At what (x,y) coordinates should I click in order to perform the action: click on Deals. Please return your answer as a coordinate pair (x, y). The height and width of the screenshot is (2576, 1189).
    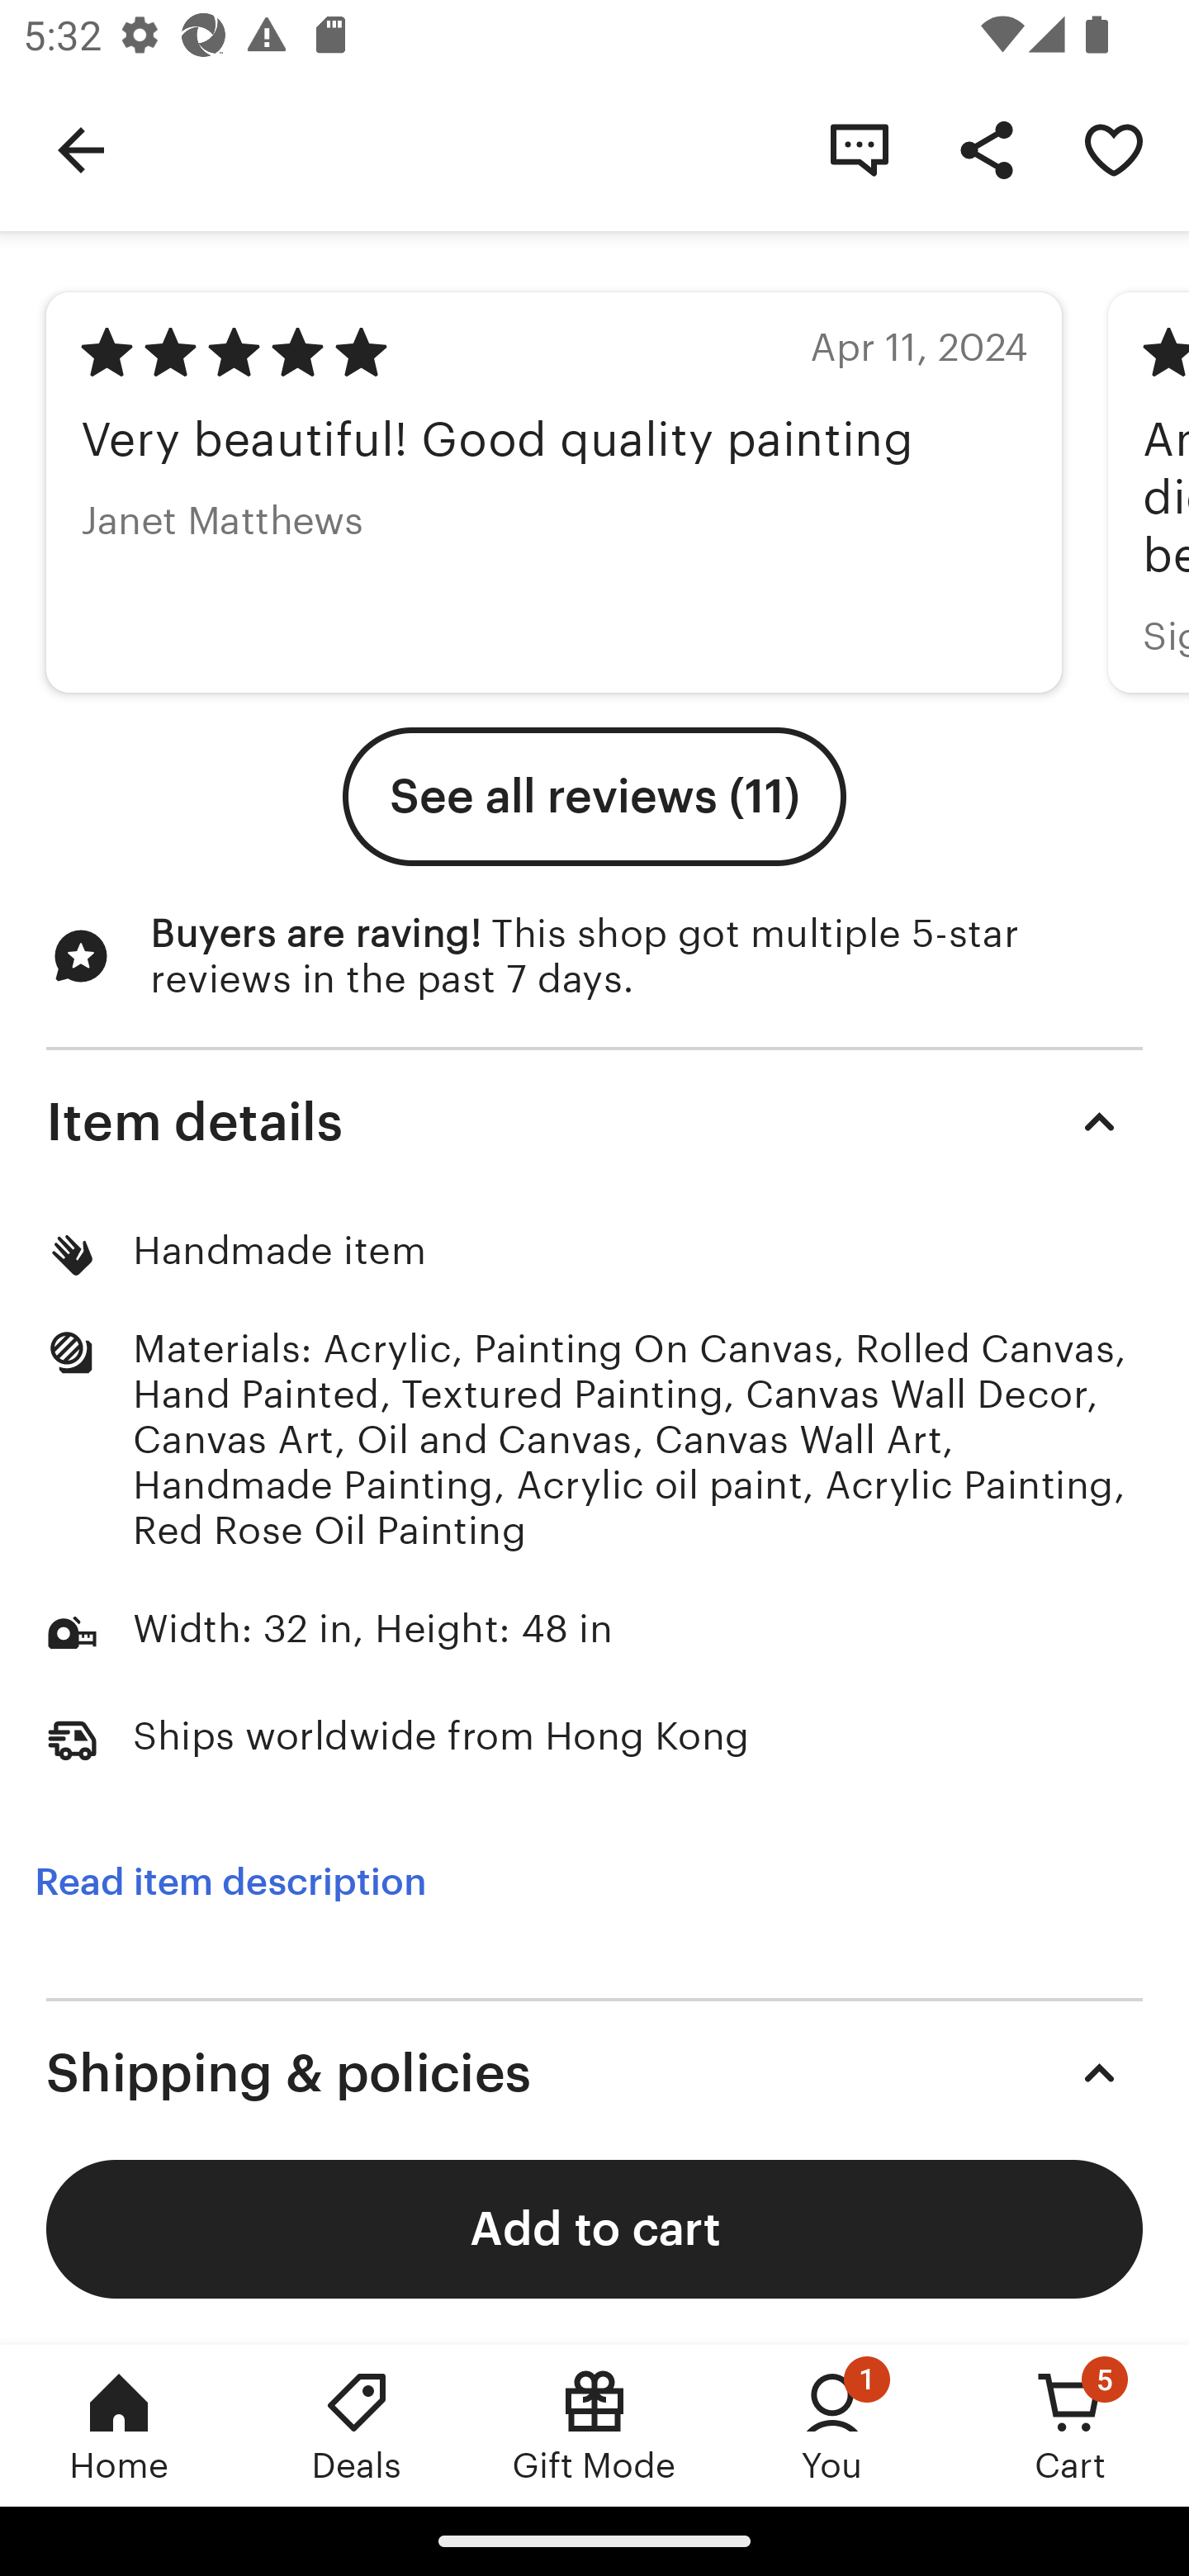
    Looking at the image, I should click on (357, 2425).